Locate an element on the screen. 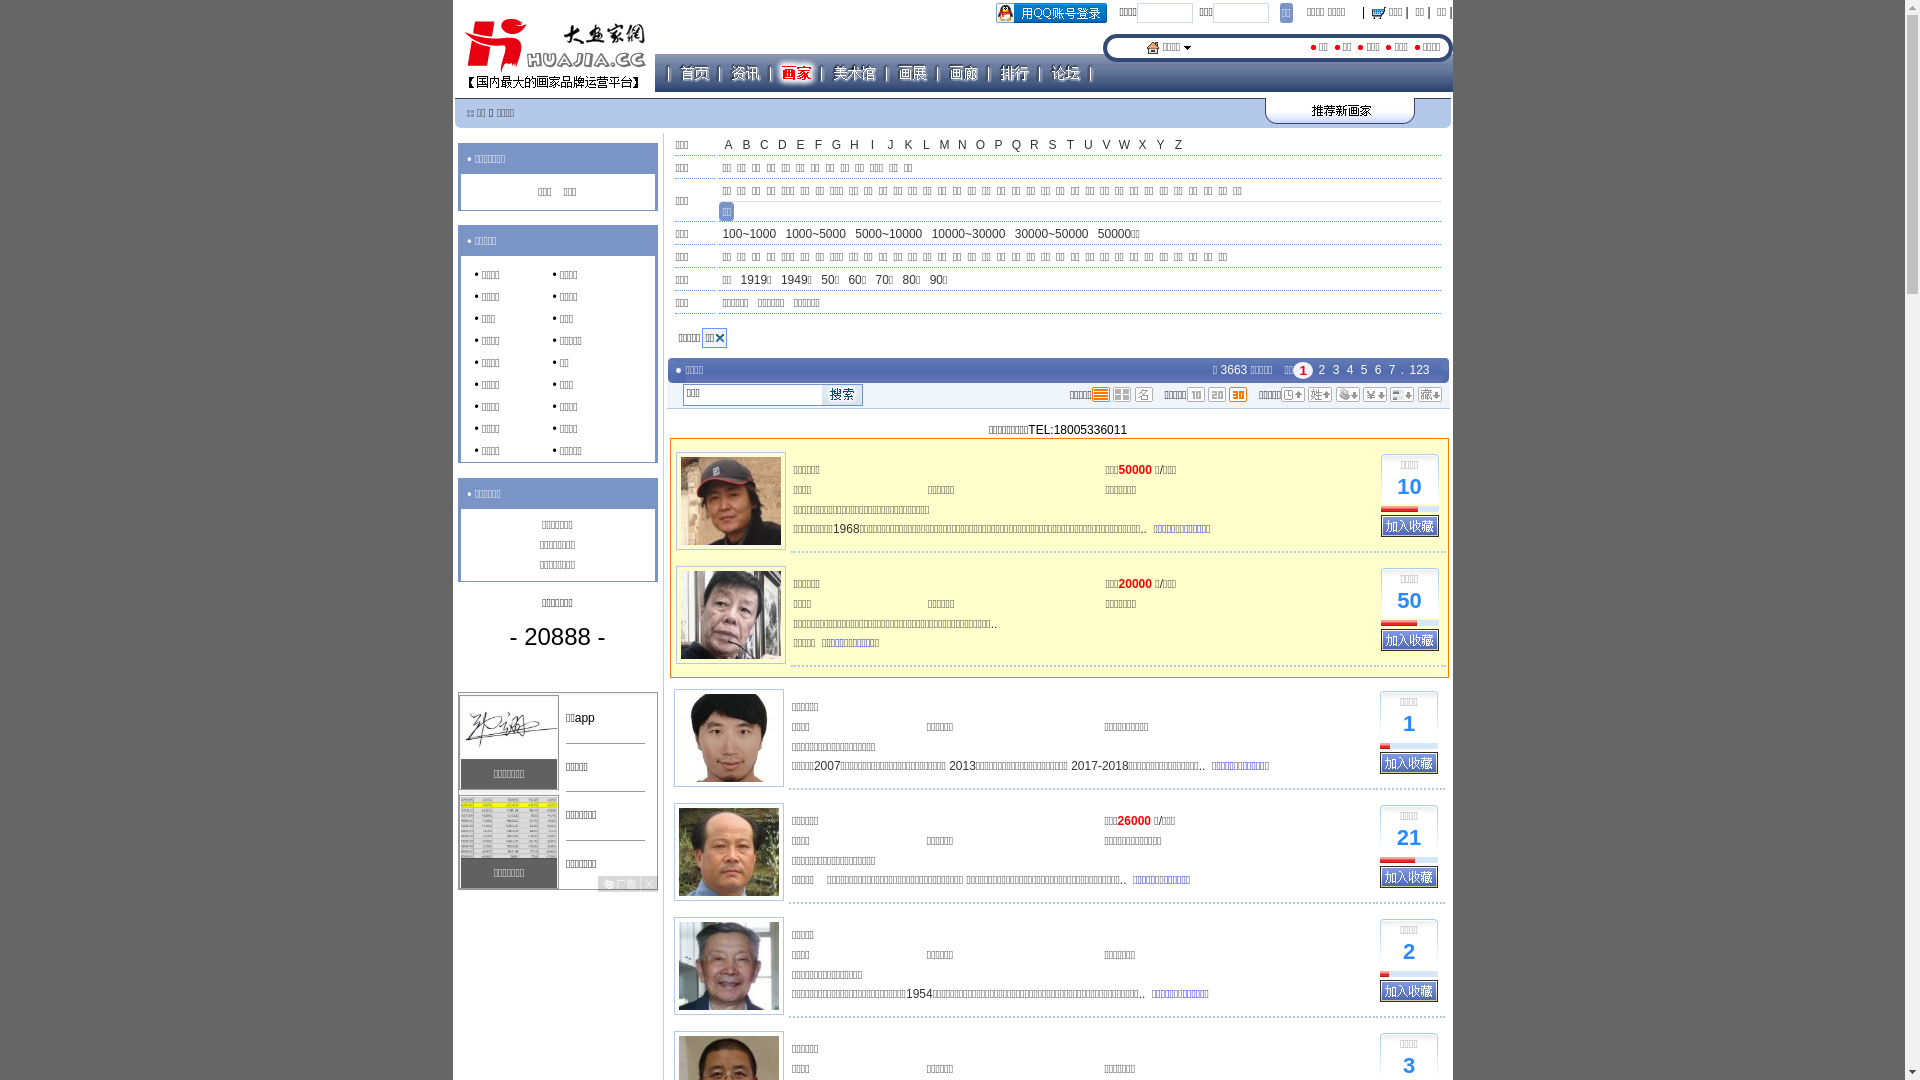 Image resolution: width=1920 pixels, height=1080 pixels. N is located at coordinates (962, 146).